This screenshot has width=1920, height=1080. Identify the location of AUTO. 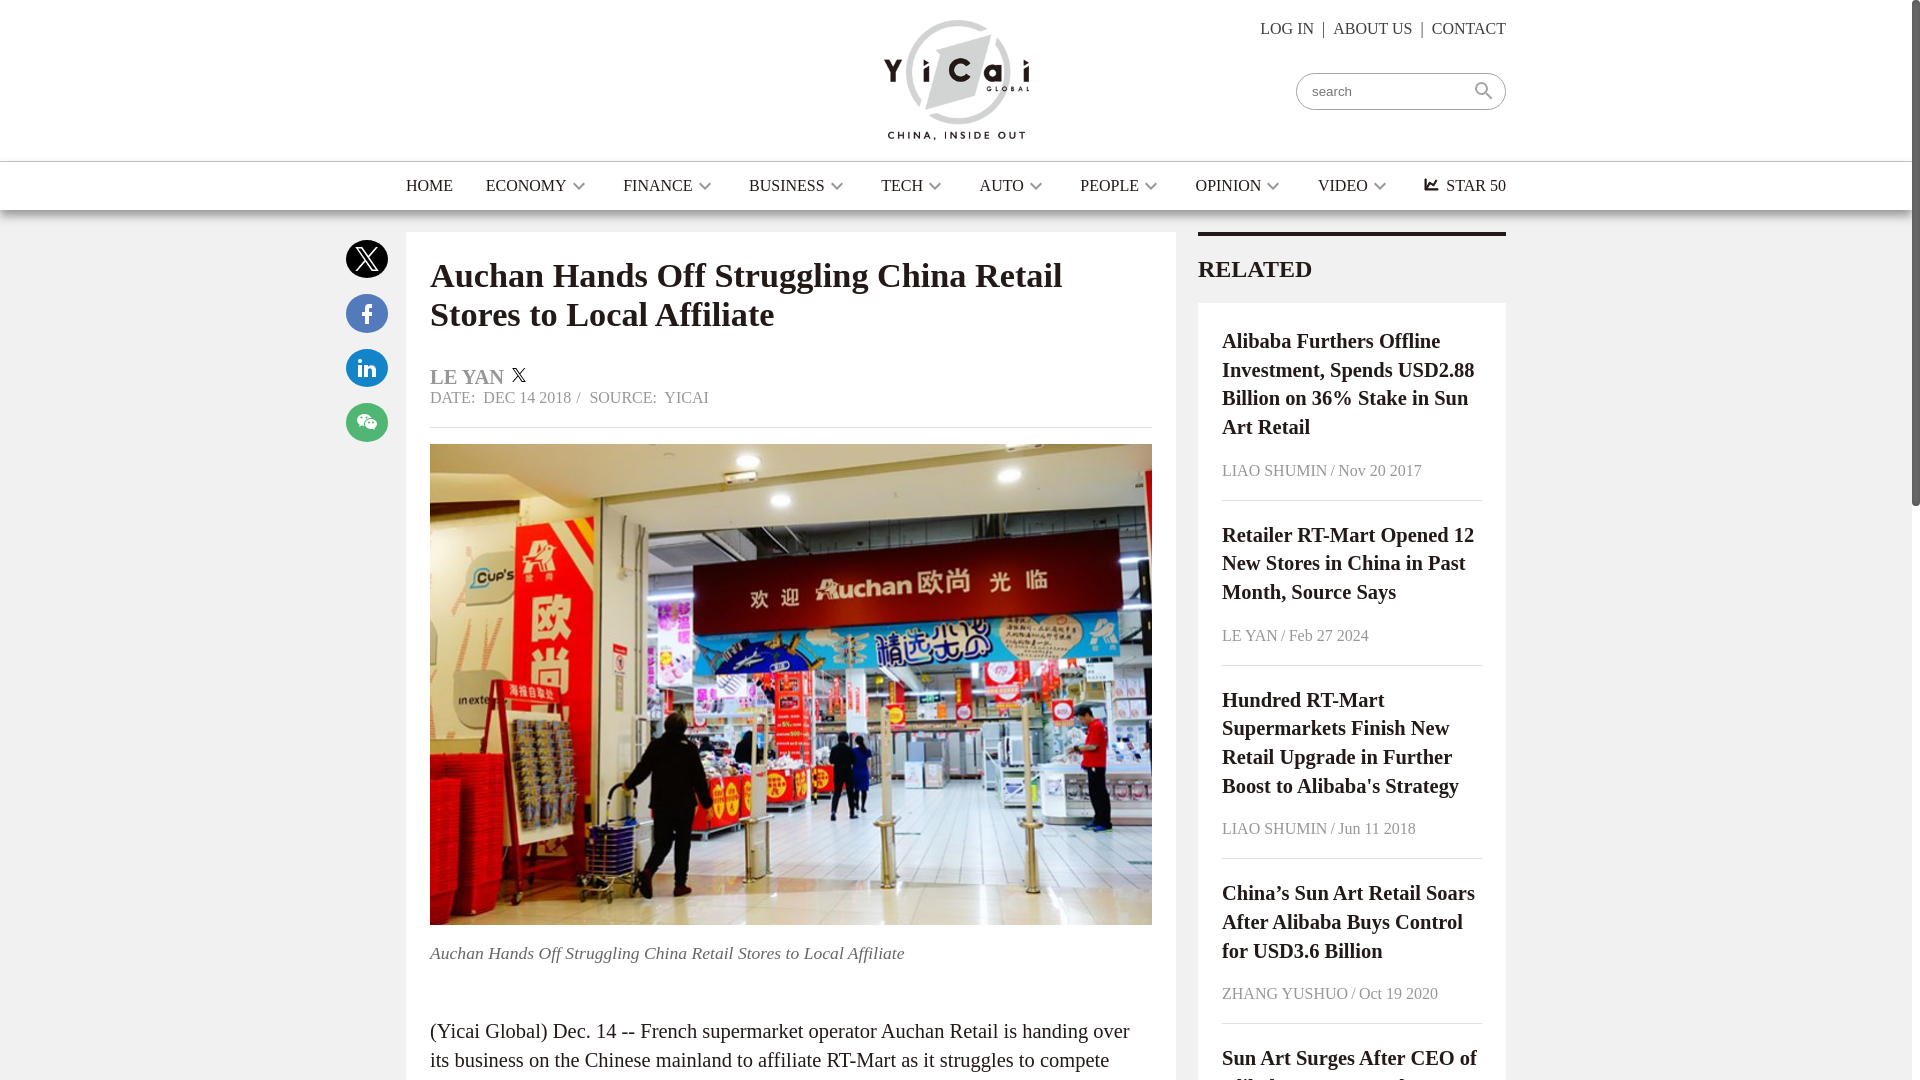
(1014, 186).